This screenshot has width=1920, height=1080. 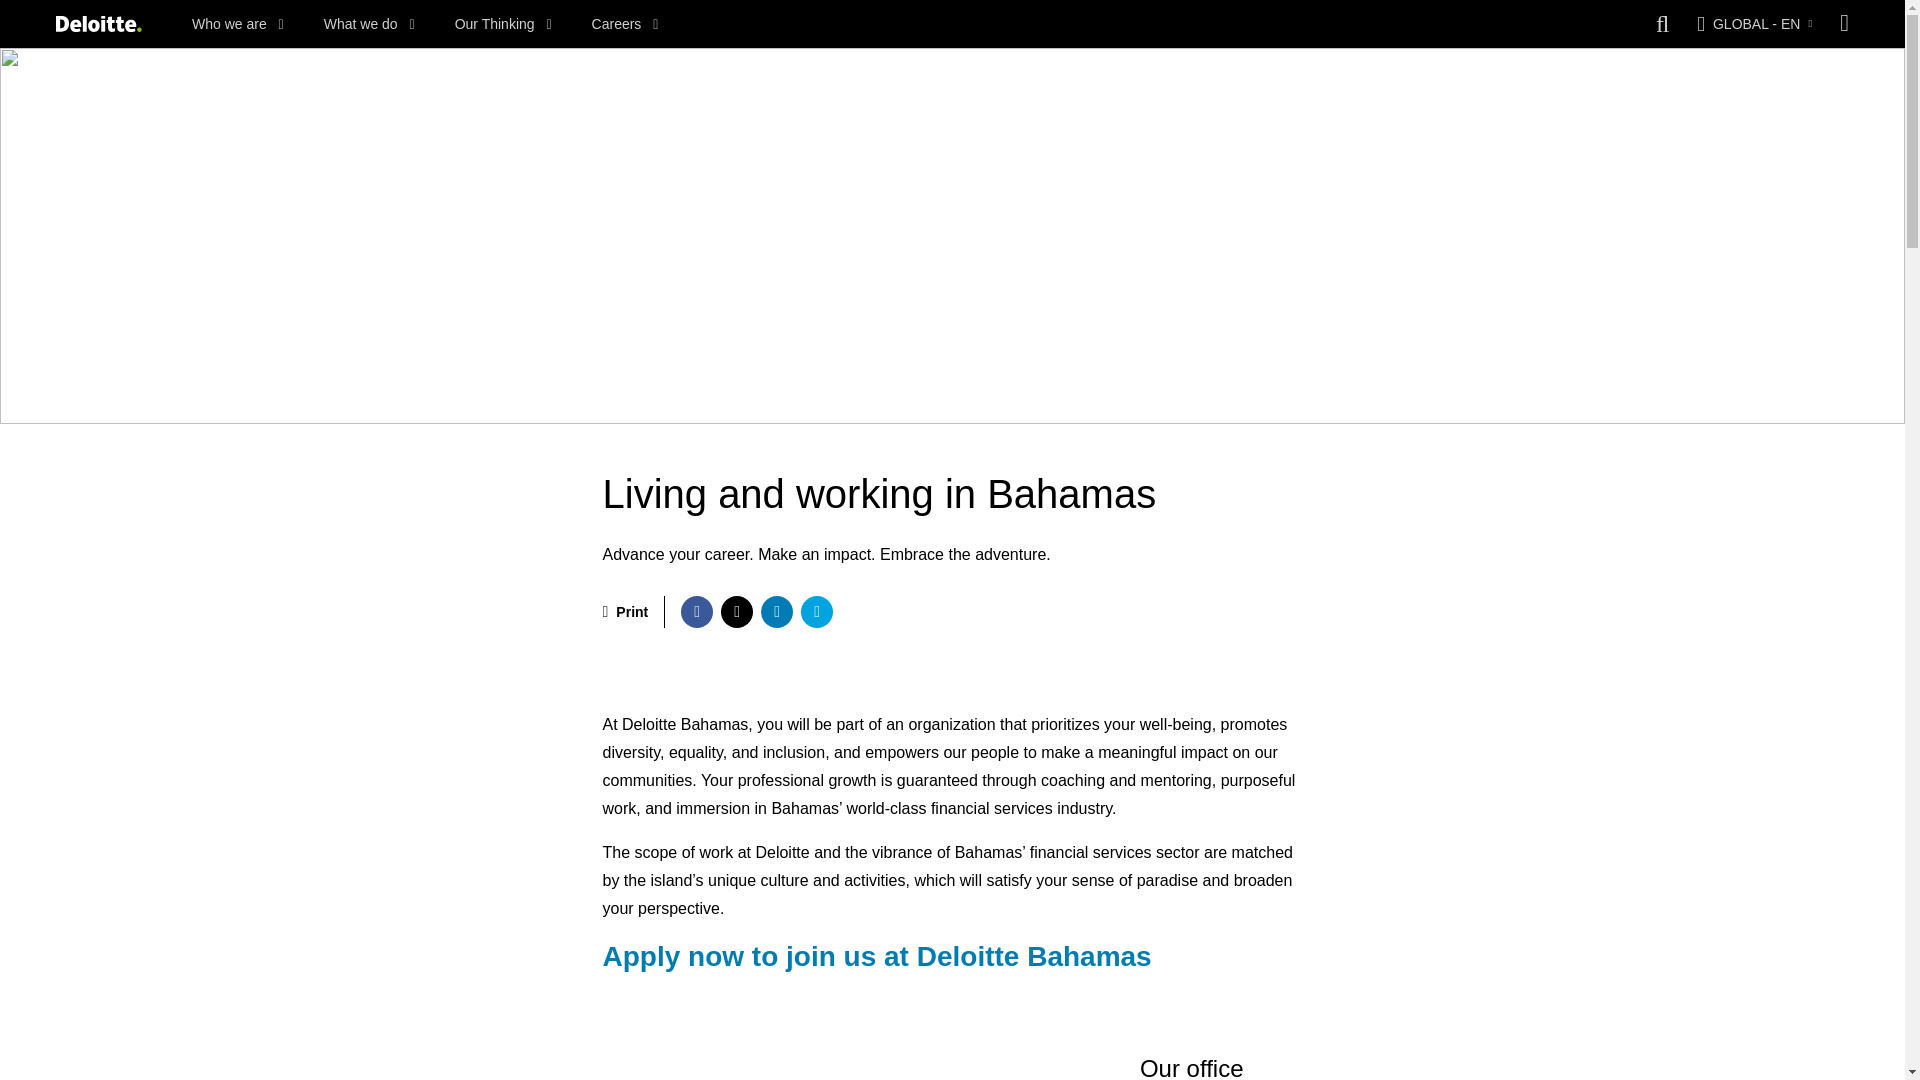 What do you see at coordinates (625, 612) in the screenshot?
I see `Print` at bounding box center [625, 612].